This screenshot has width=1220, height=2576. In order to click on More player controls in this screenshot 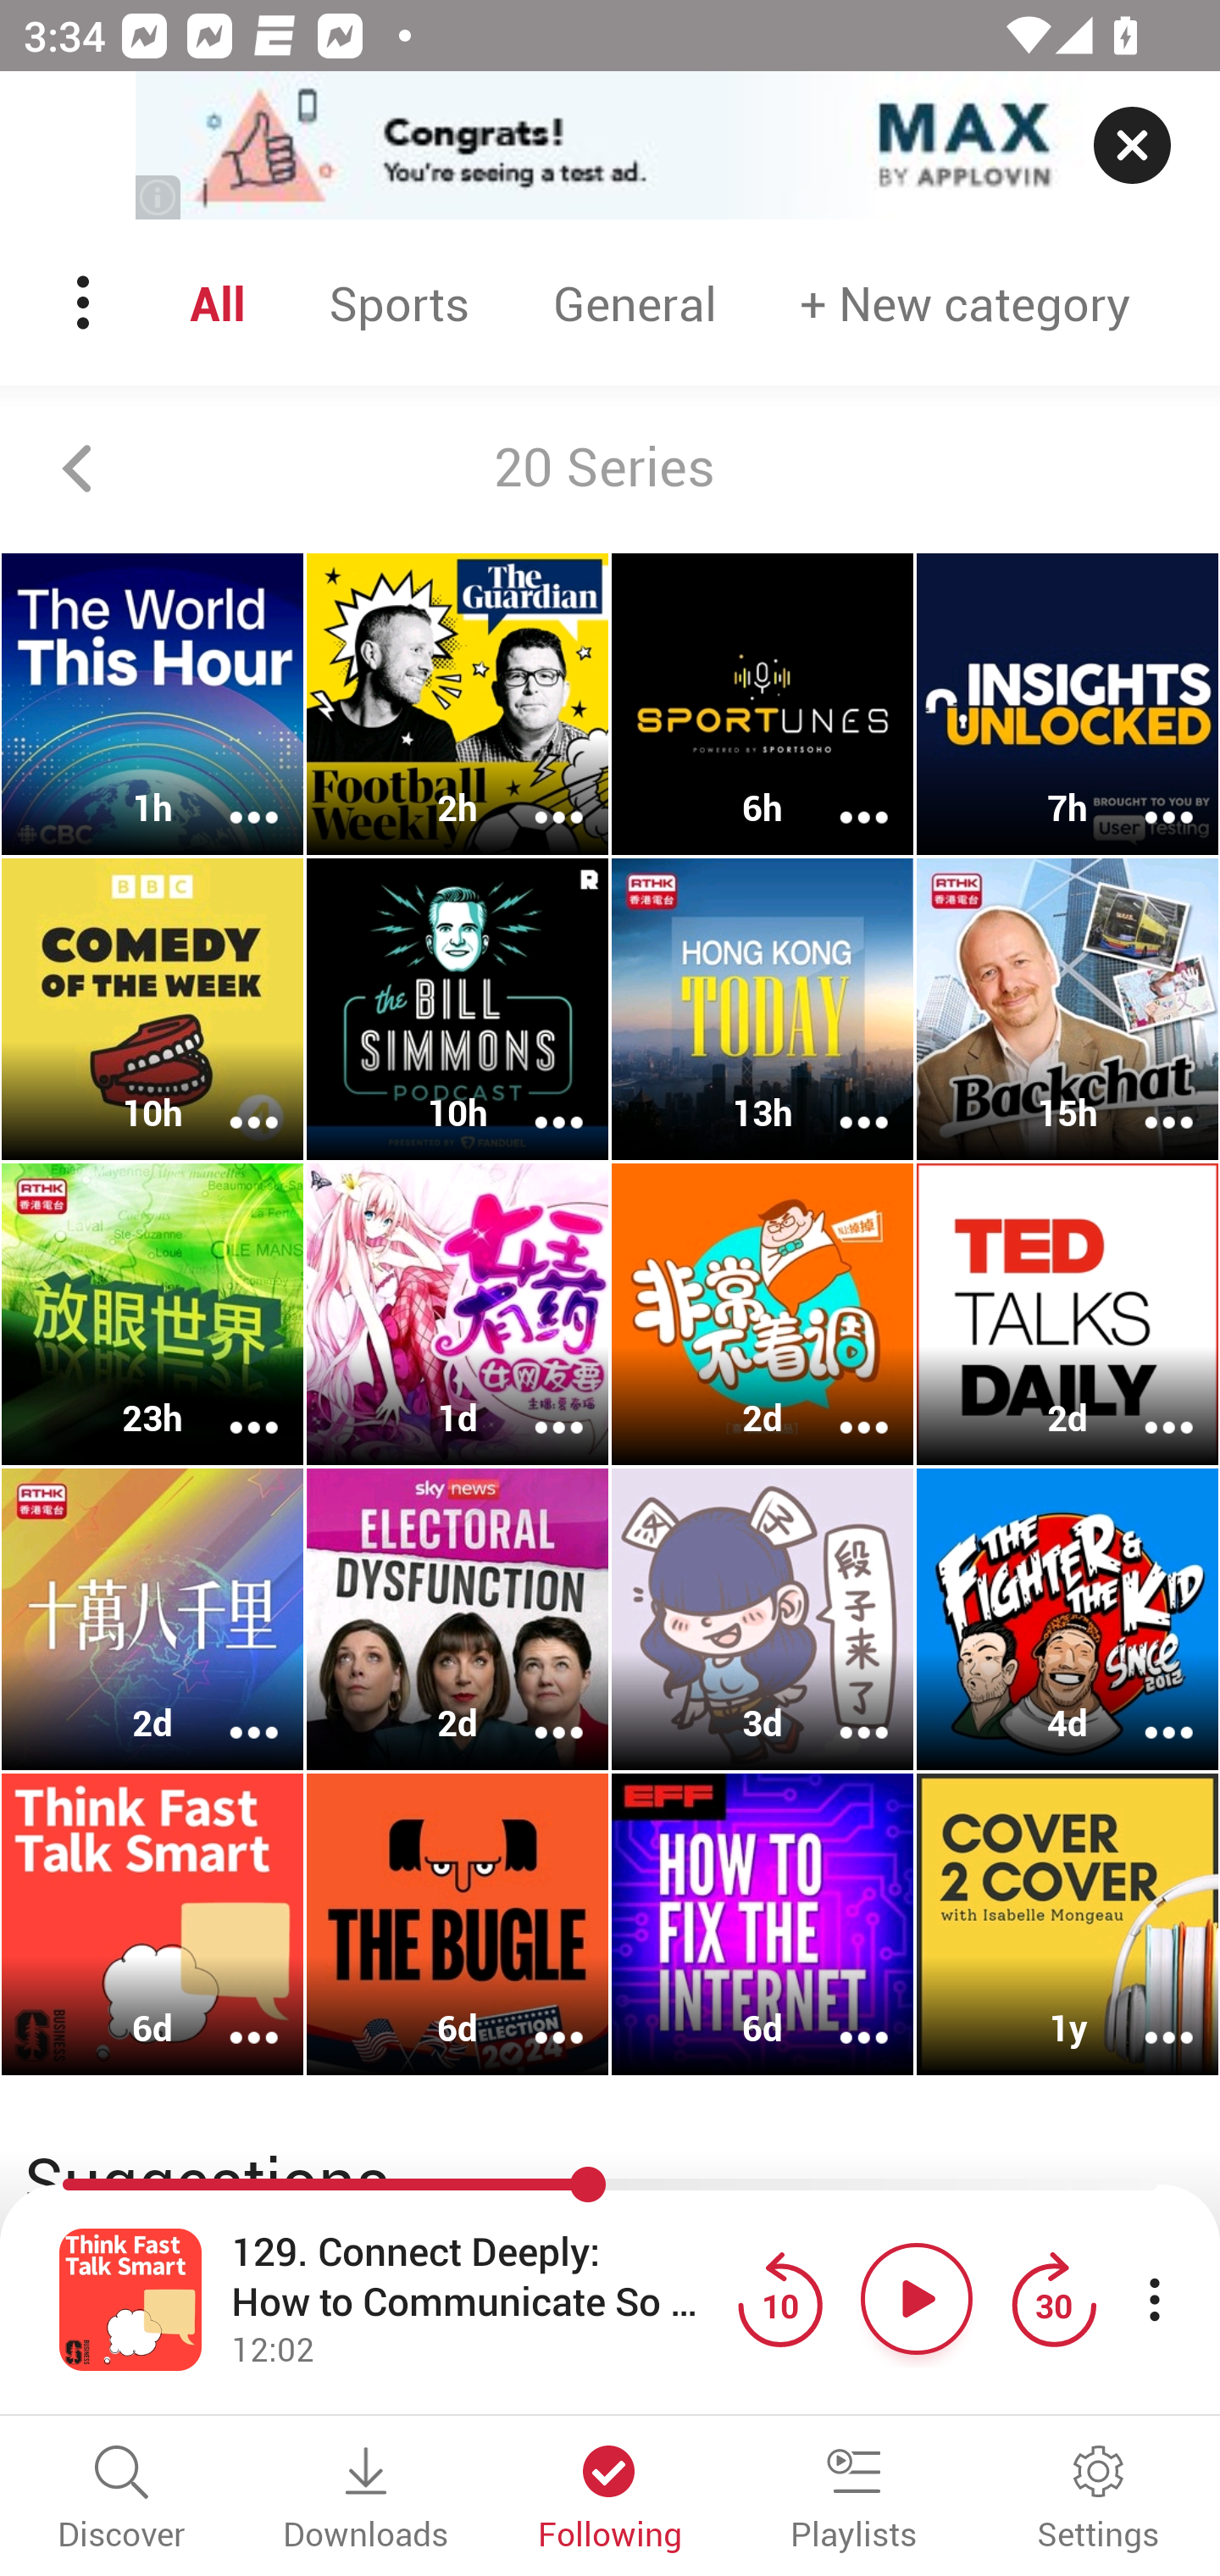, I will do `click(1154, 2298)`.